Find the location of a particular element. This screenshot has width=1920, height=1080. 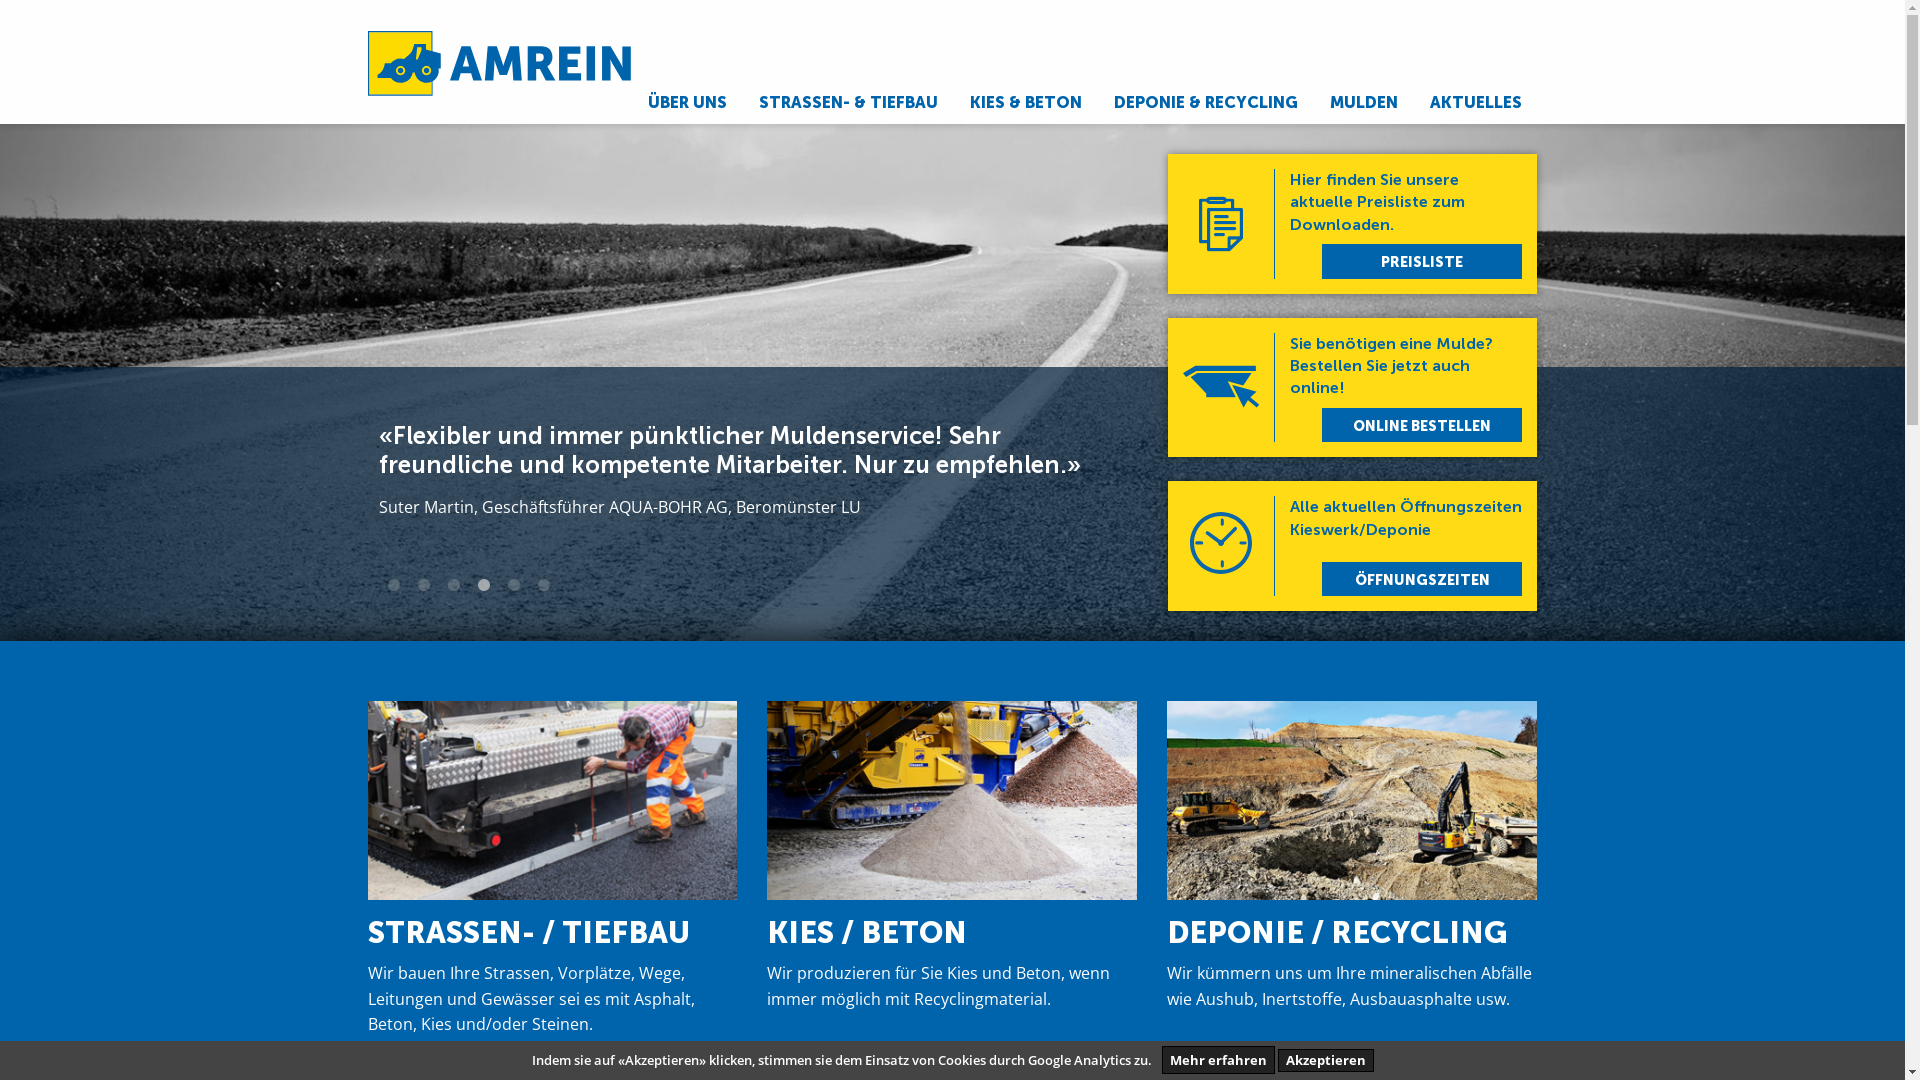

2 is located at coordinates (424, 585).